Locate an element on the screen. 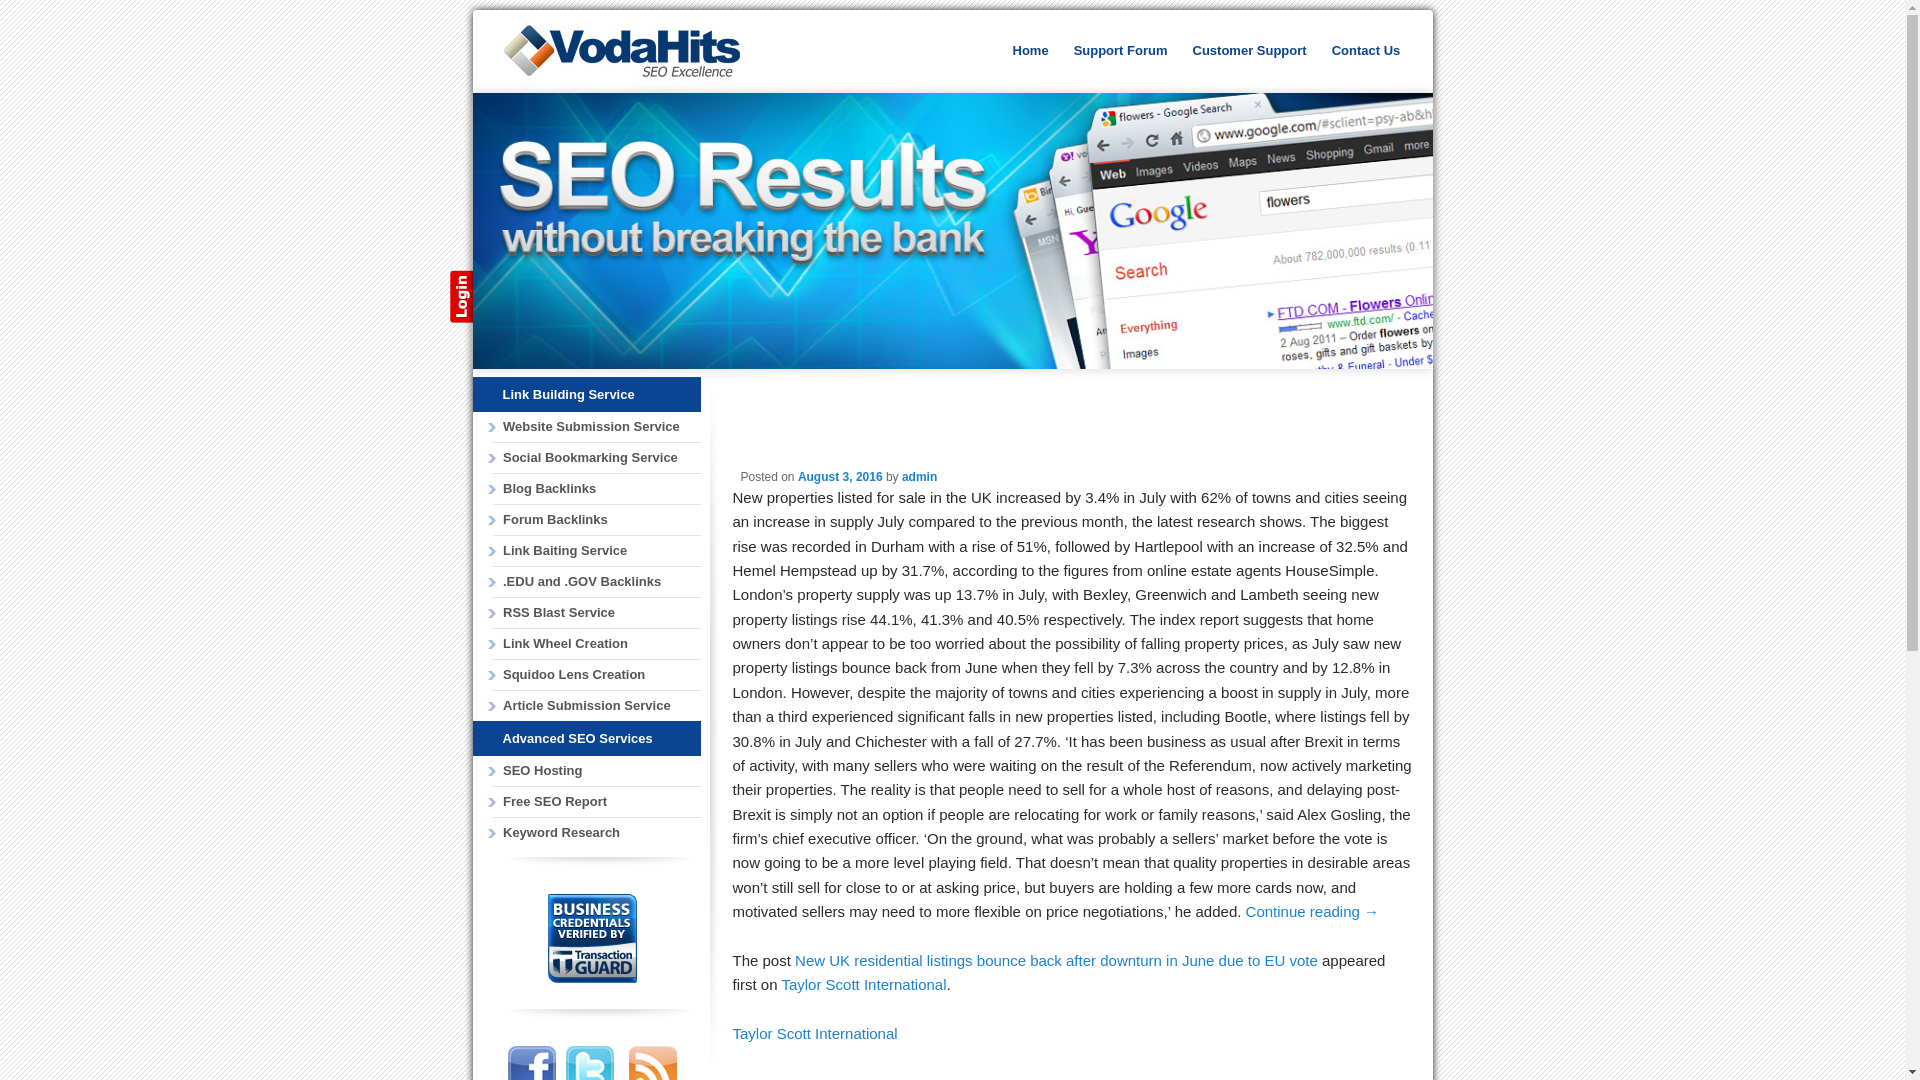 This screenshot has height=1080, width=1920. Website Submission Service is located at coordinates (596, 426).